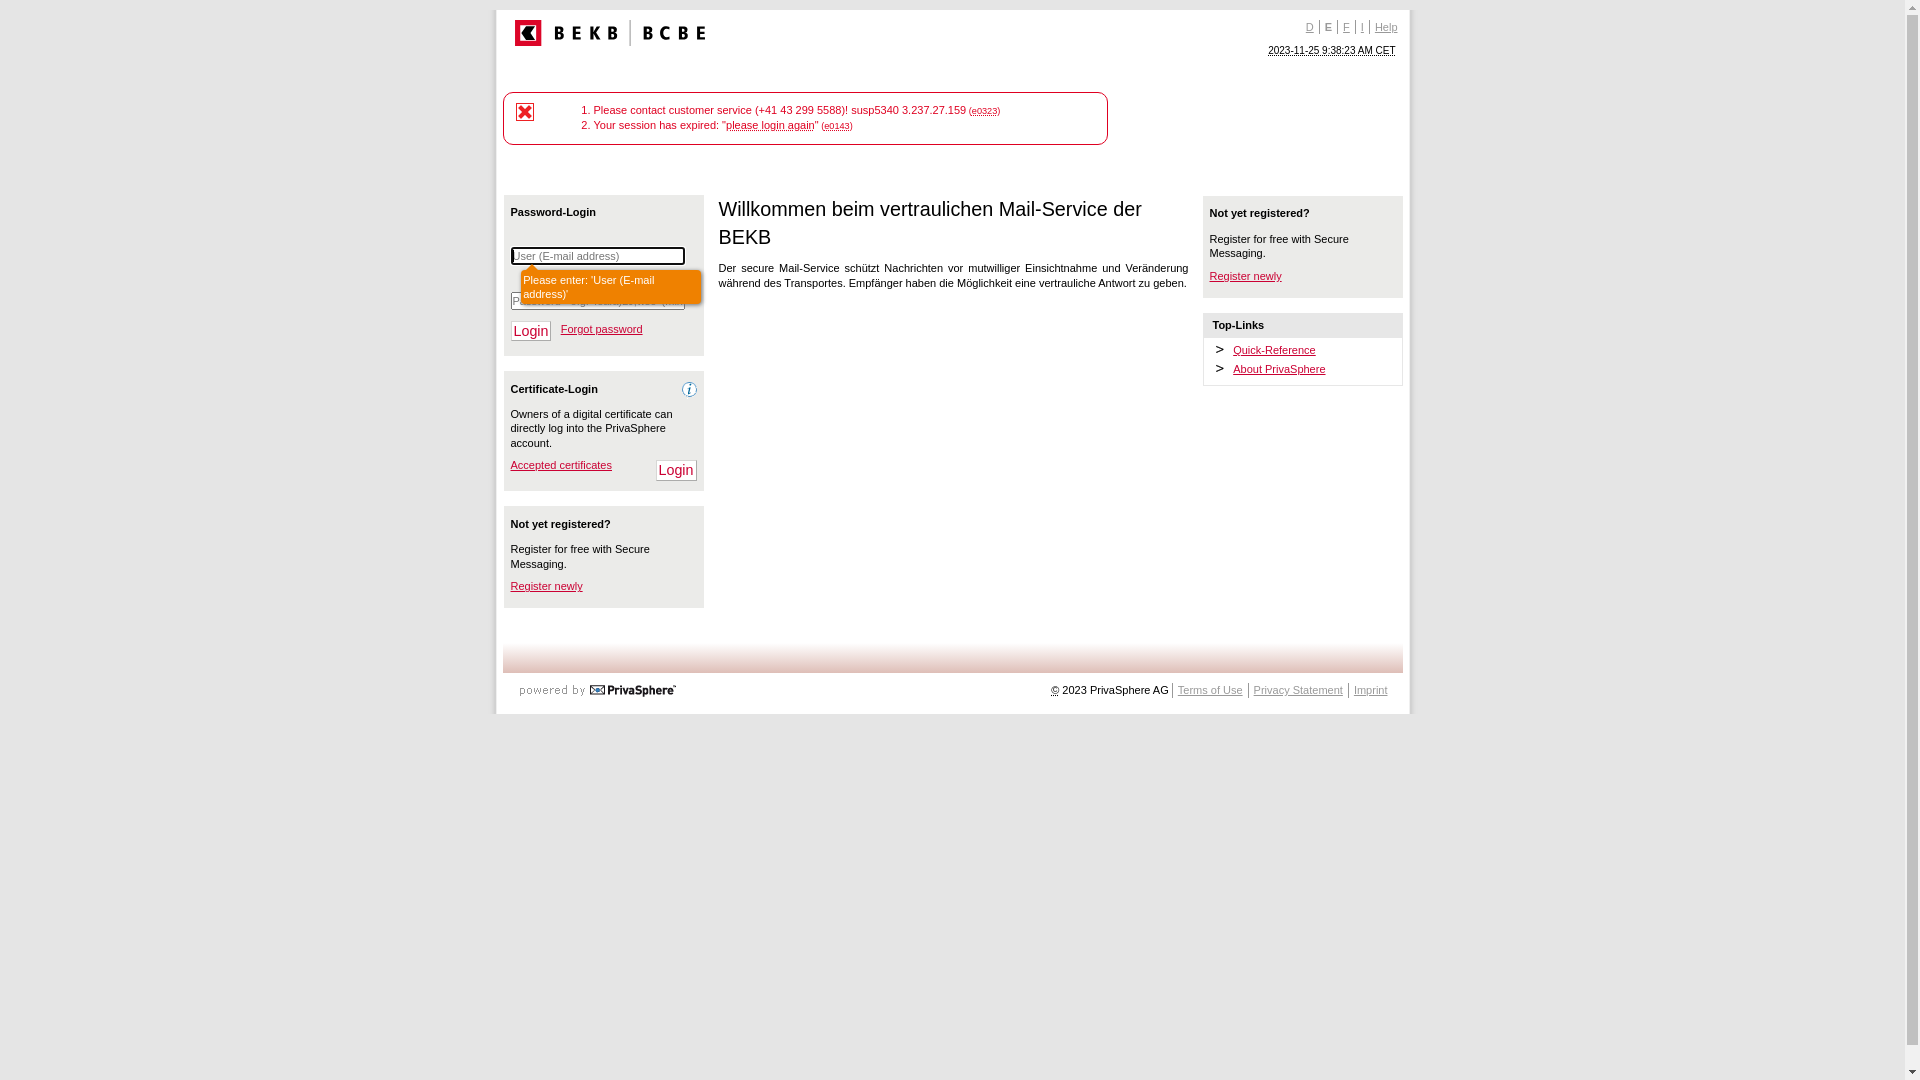 Image resolution: width=1920 pixels, height=1080 pixels. Describe the element at coordinates (1310, 27) in the screenshot. I see `D` at that location.